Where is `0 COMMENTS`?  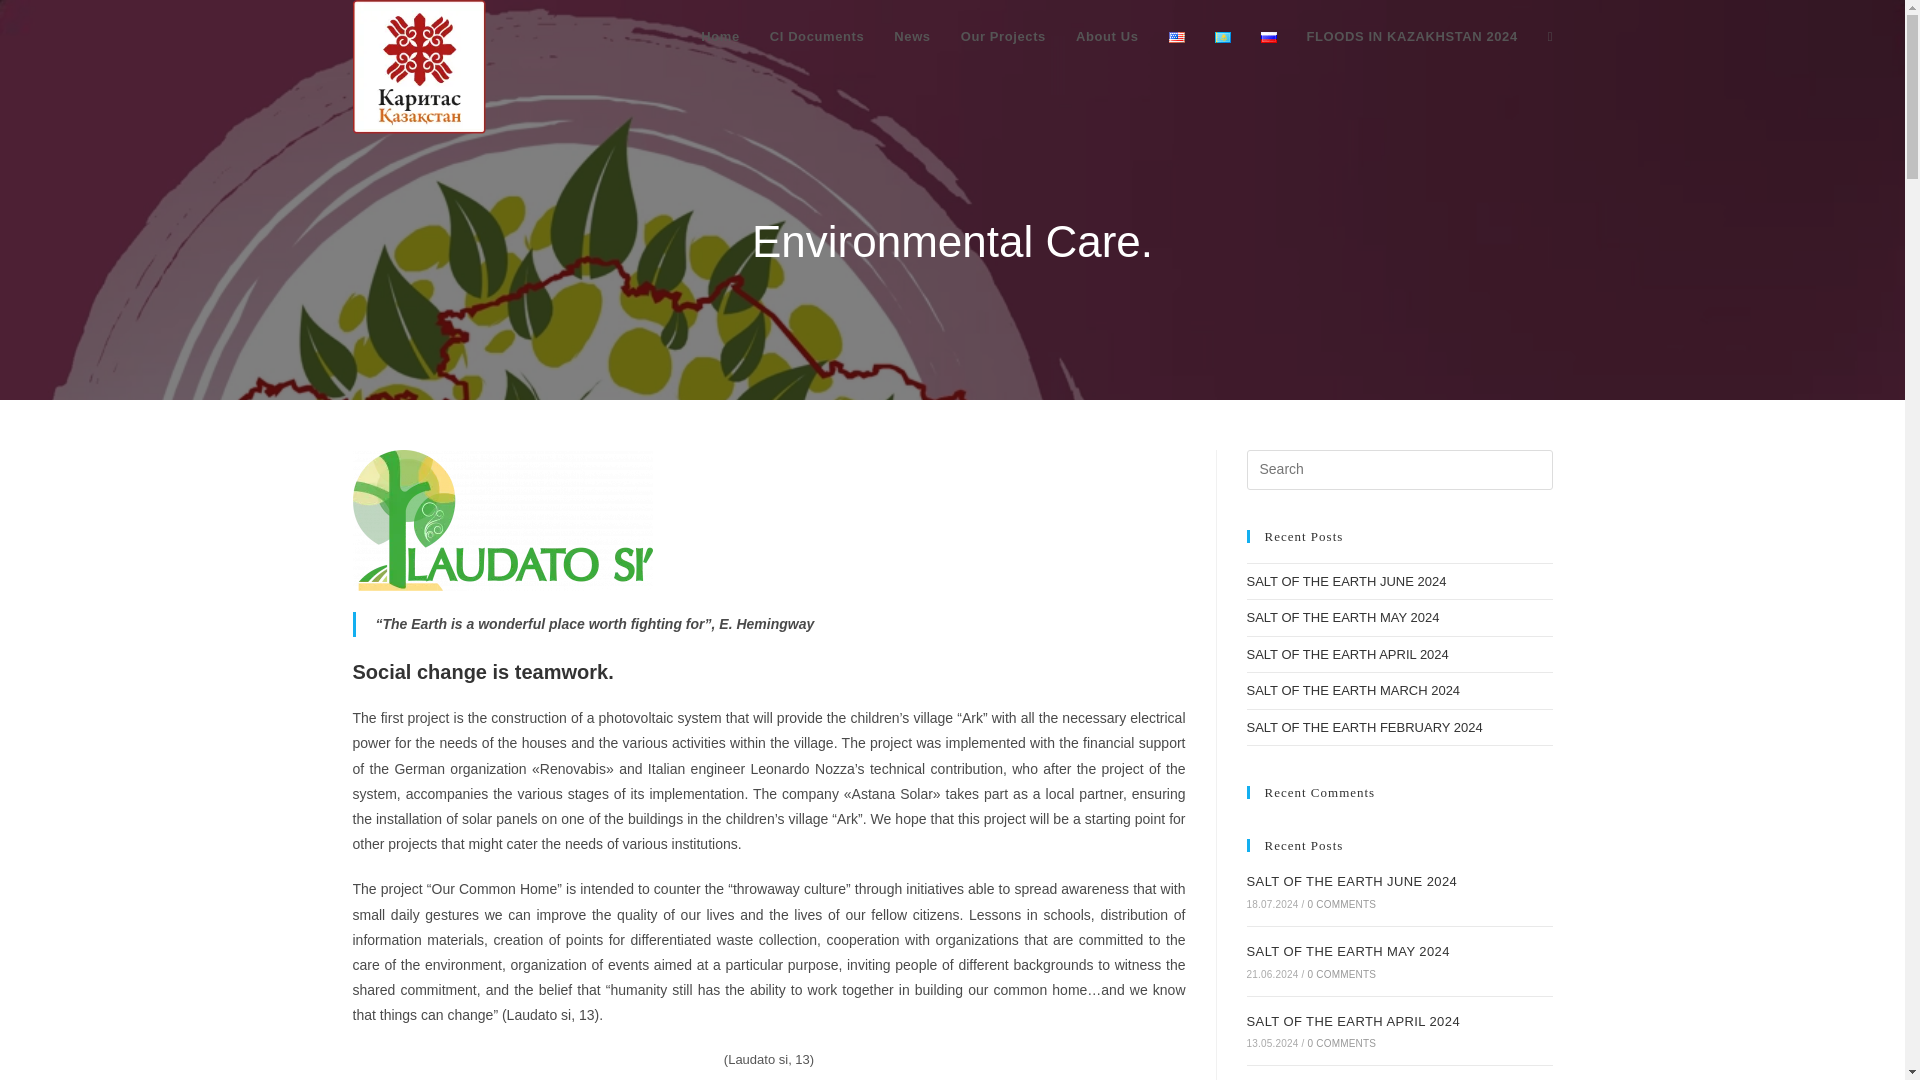 0 COMMENTS is located at coordinates (1342, 1042).